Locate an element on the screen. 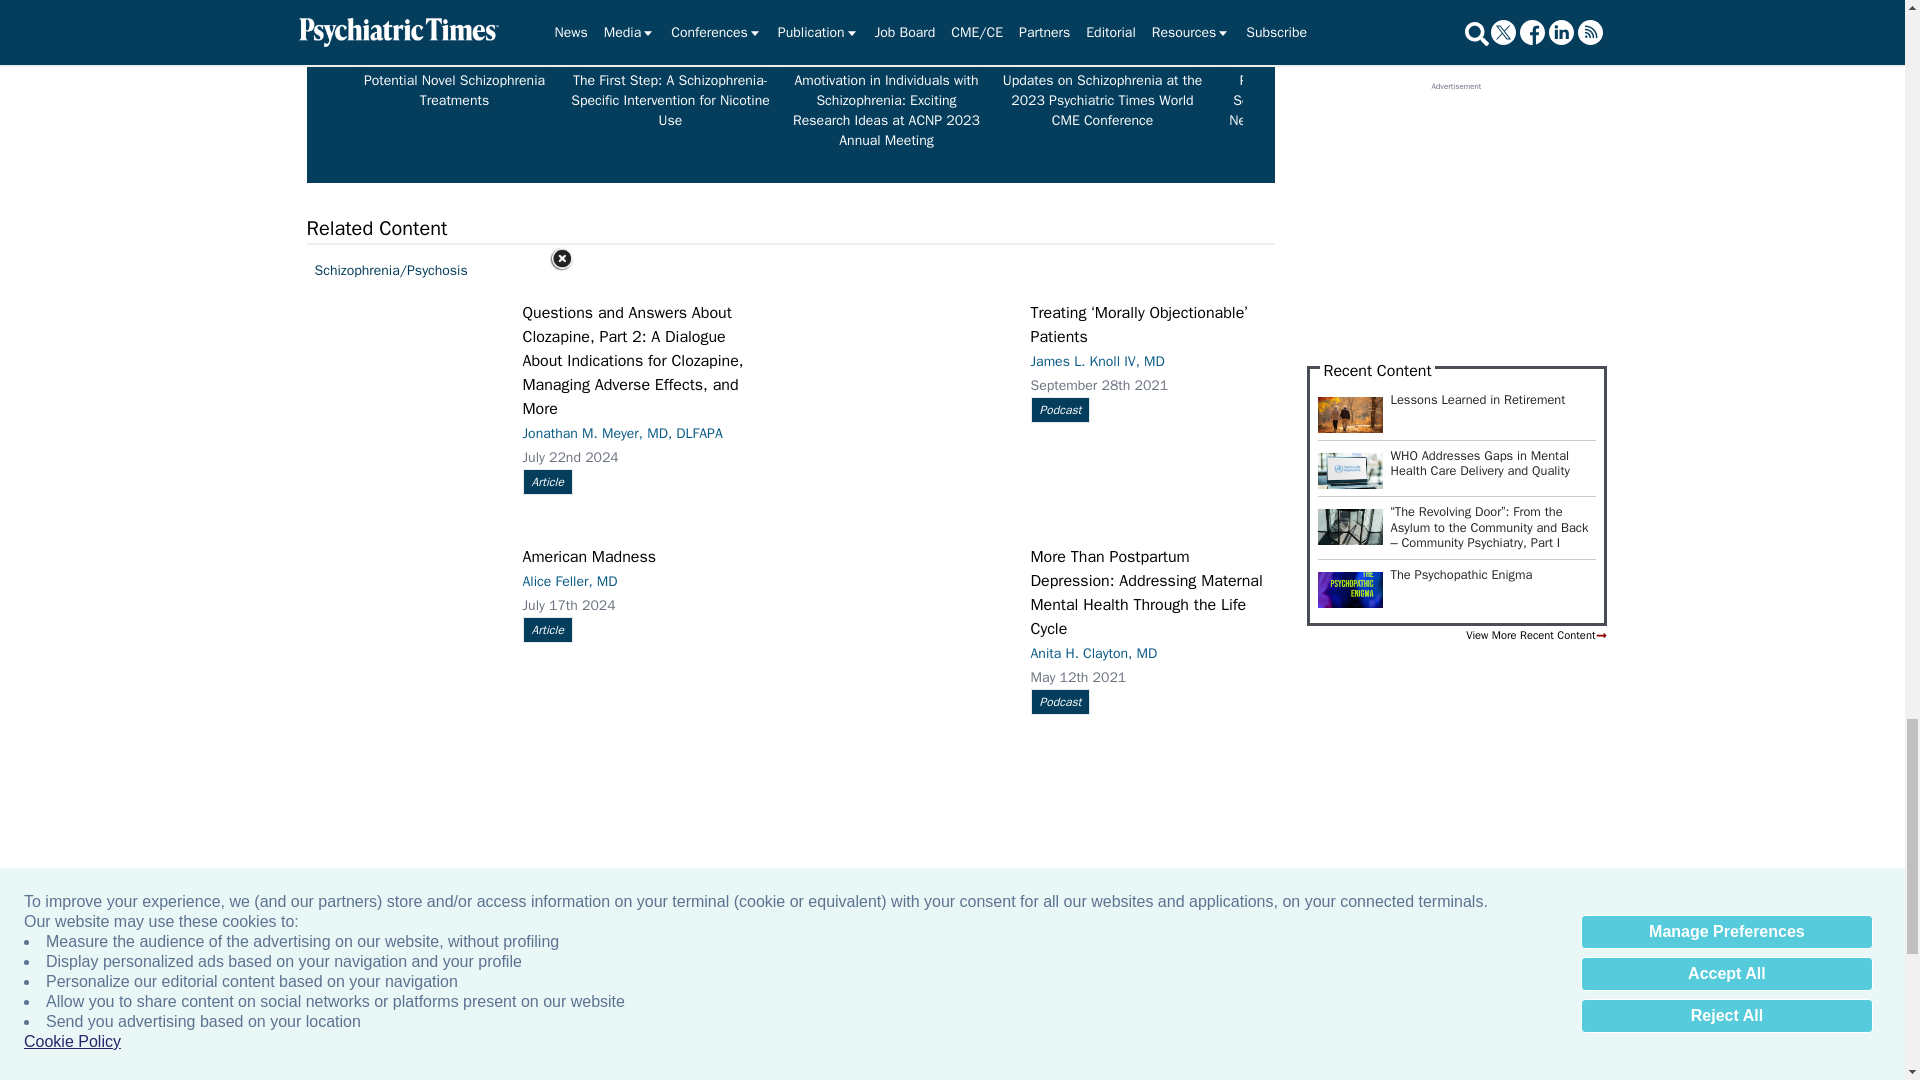  schizophrenia is located at coordinates (1102, 30).